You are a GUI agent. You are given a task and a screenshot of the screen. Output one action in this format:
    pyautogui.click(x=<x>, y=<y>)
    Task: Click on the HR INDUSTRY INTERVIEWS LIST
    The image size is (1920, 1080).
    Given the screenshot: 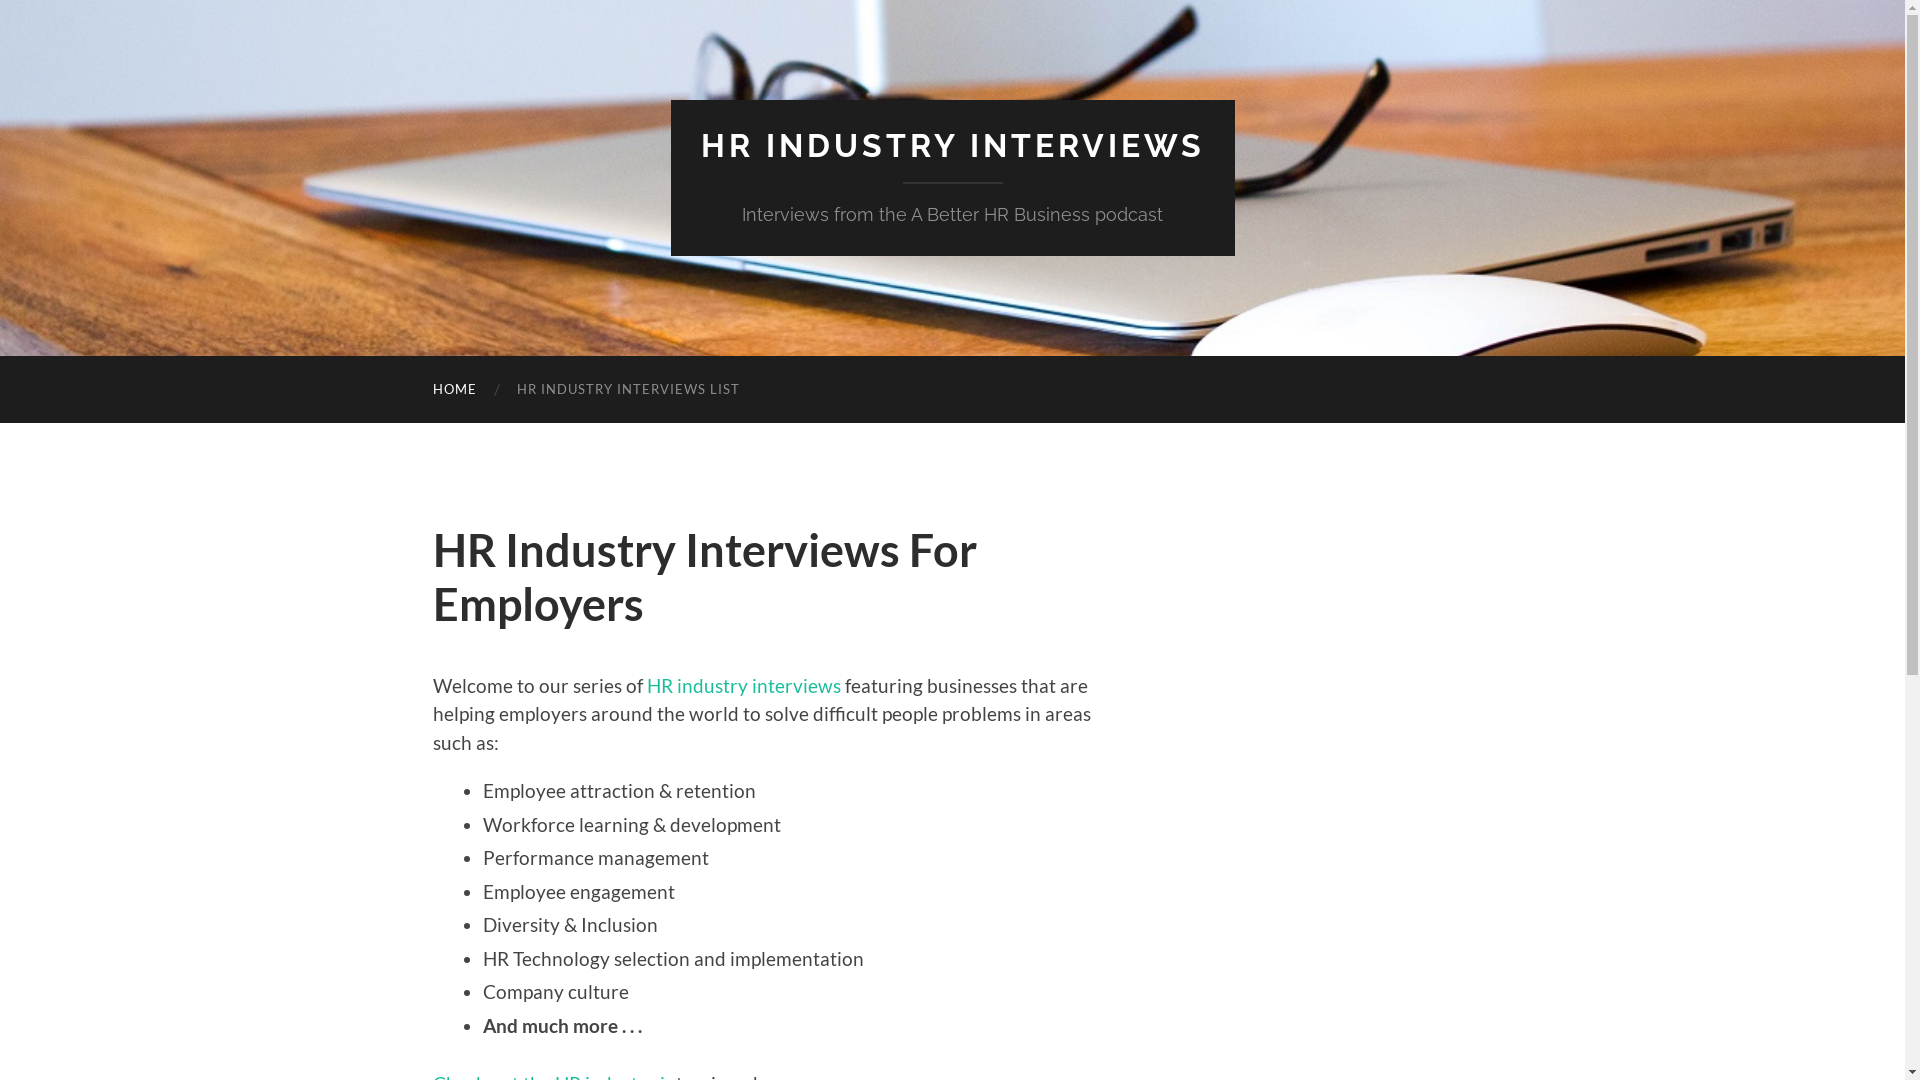 What is the action you would take?
    pyautogui.click(x=628, y=390)
    